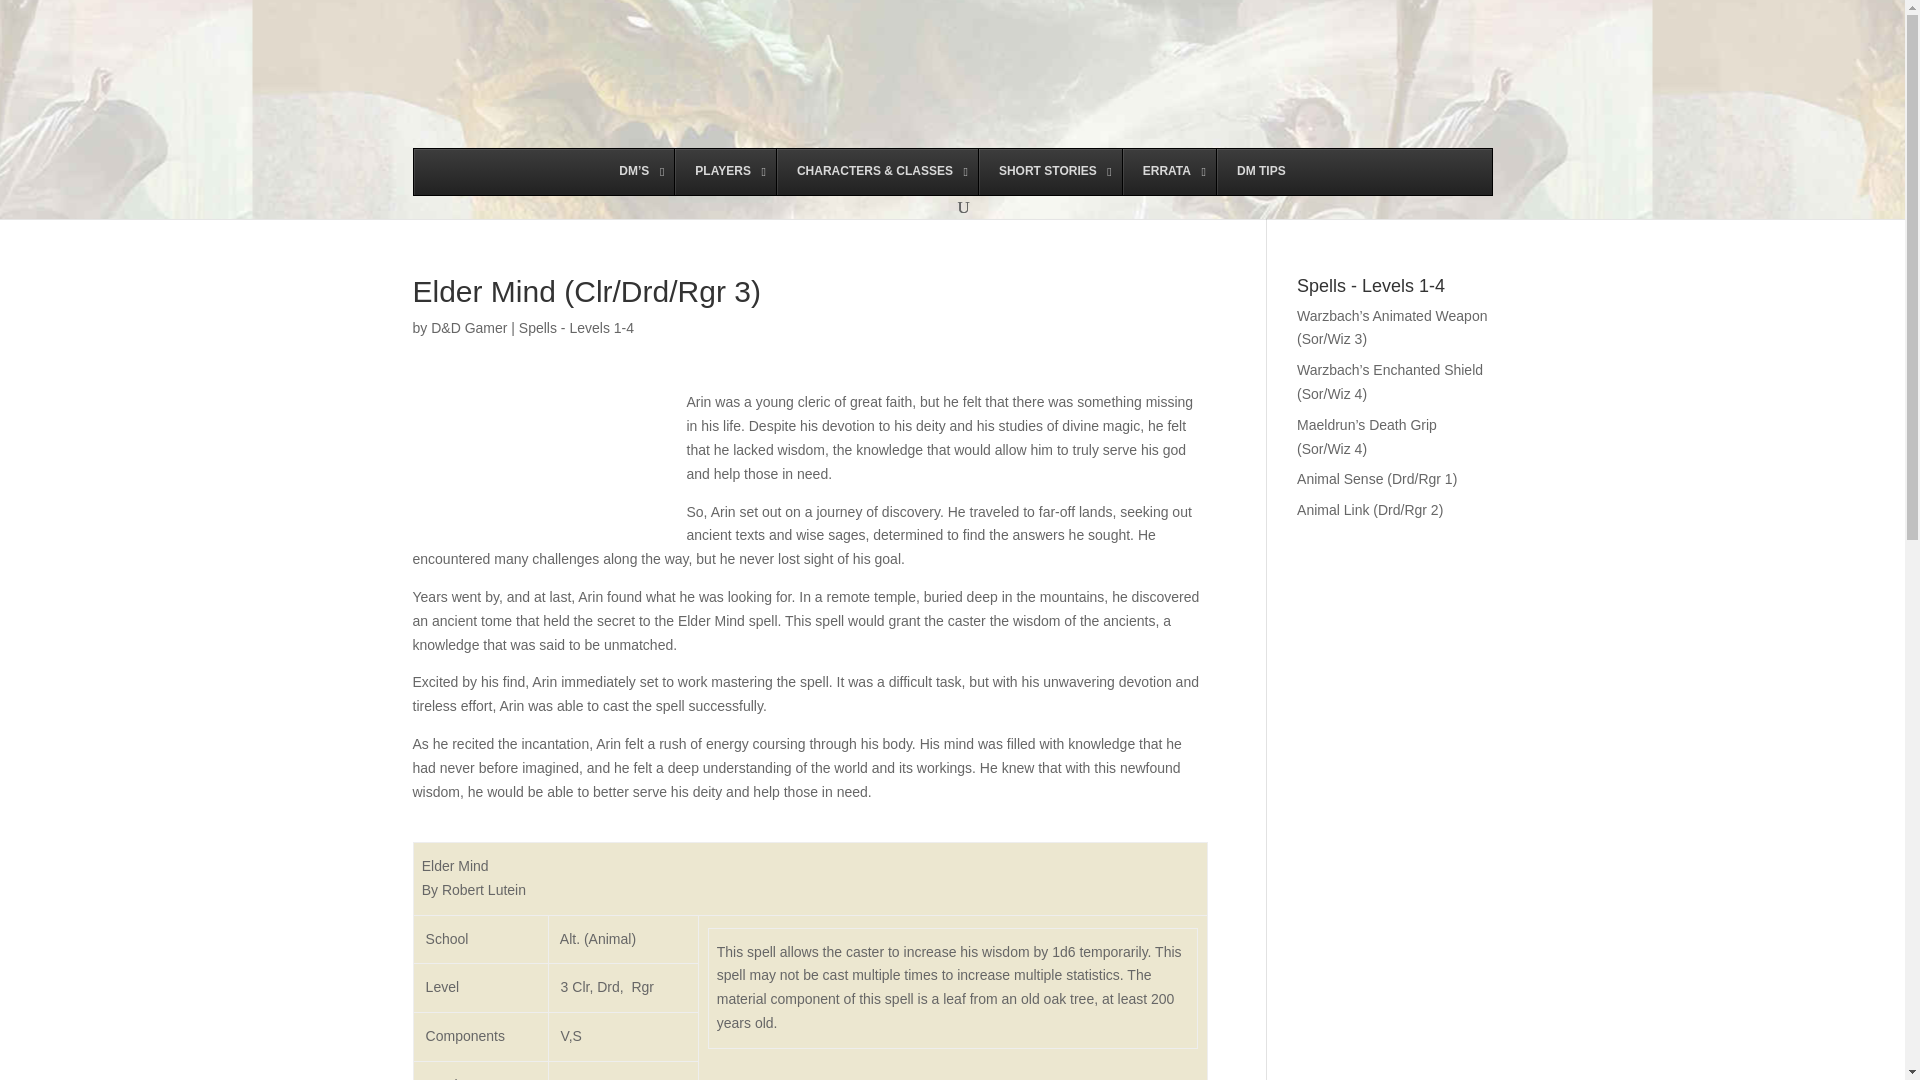 The width and height of the screenshot is (1920, 1080). Describe the element at coordinates (1168, 172) in the screenshot. I see `ERRATA` at that location.